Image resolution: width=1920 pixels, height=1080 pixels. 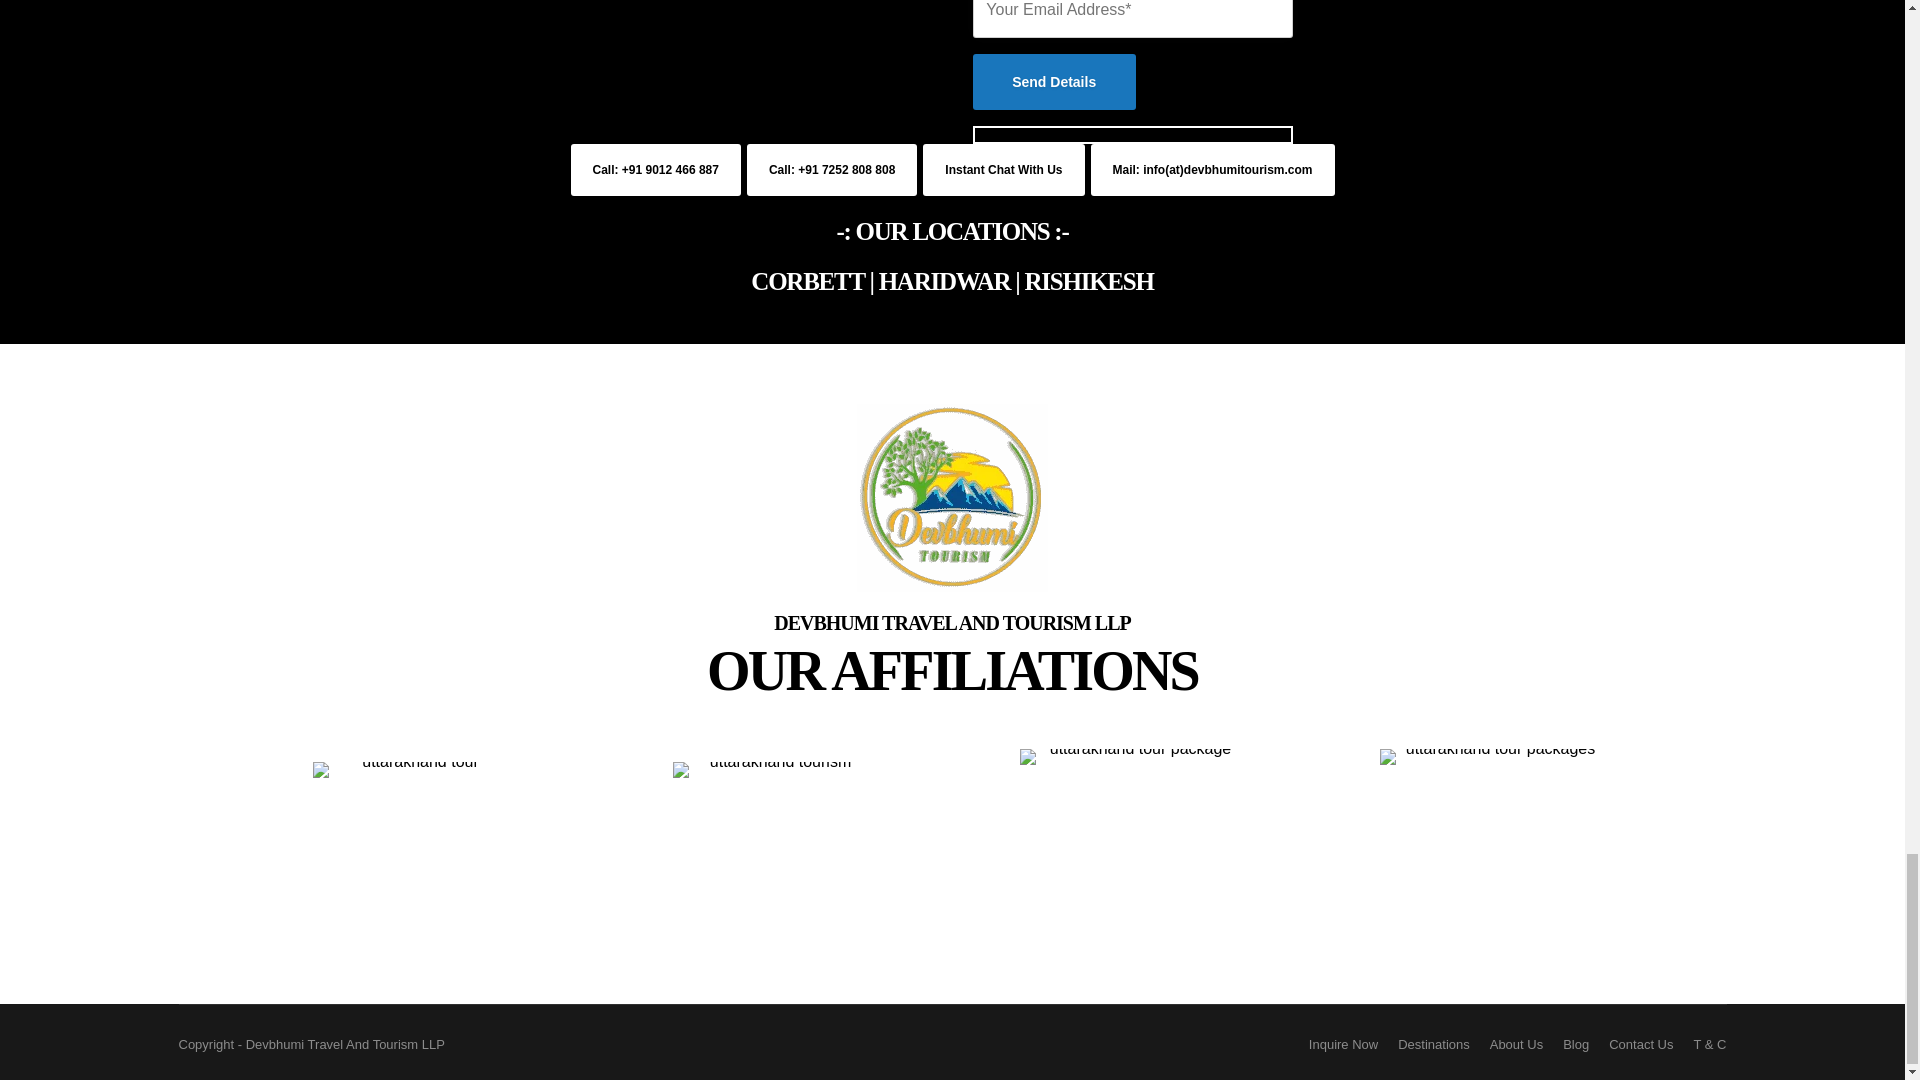 I want to click on mca, so click(x=412, y=862).